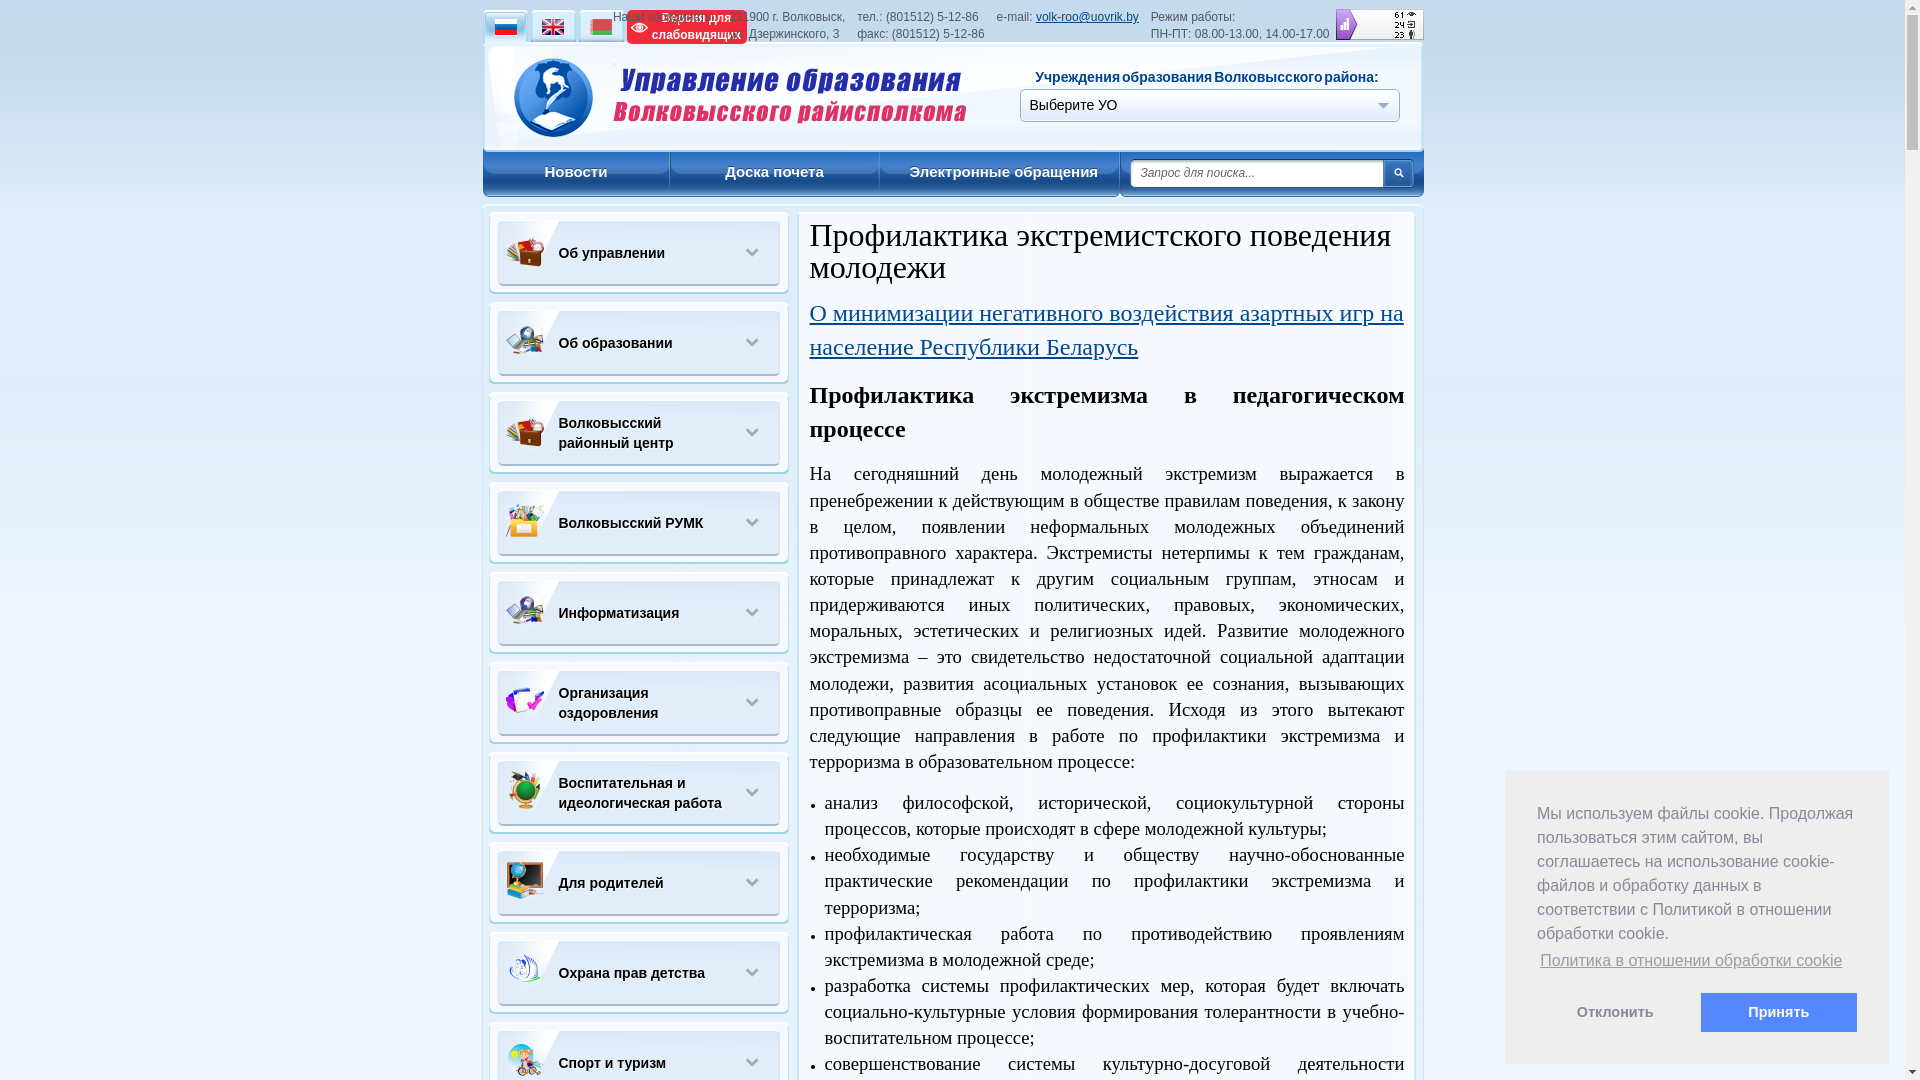 The height and width of the screenshot is (1080, 1920). What do you see at coordinates (552, 27) in the screenshot?
I see `English` at bounding box center [552, 27].